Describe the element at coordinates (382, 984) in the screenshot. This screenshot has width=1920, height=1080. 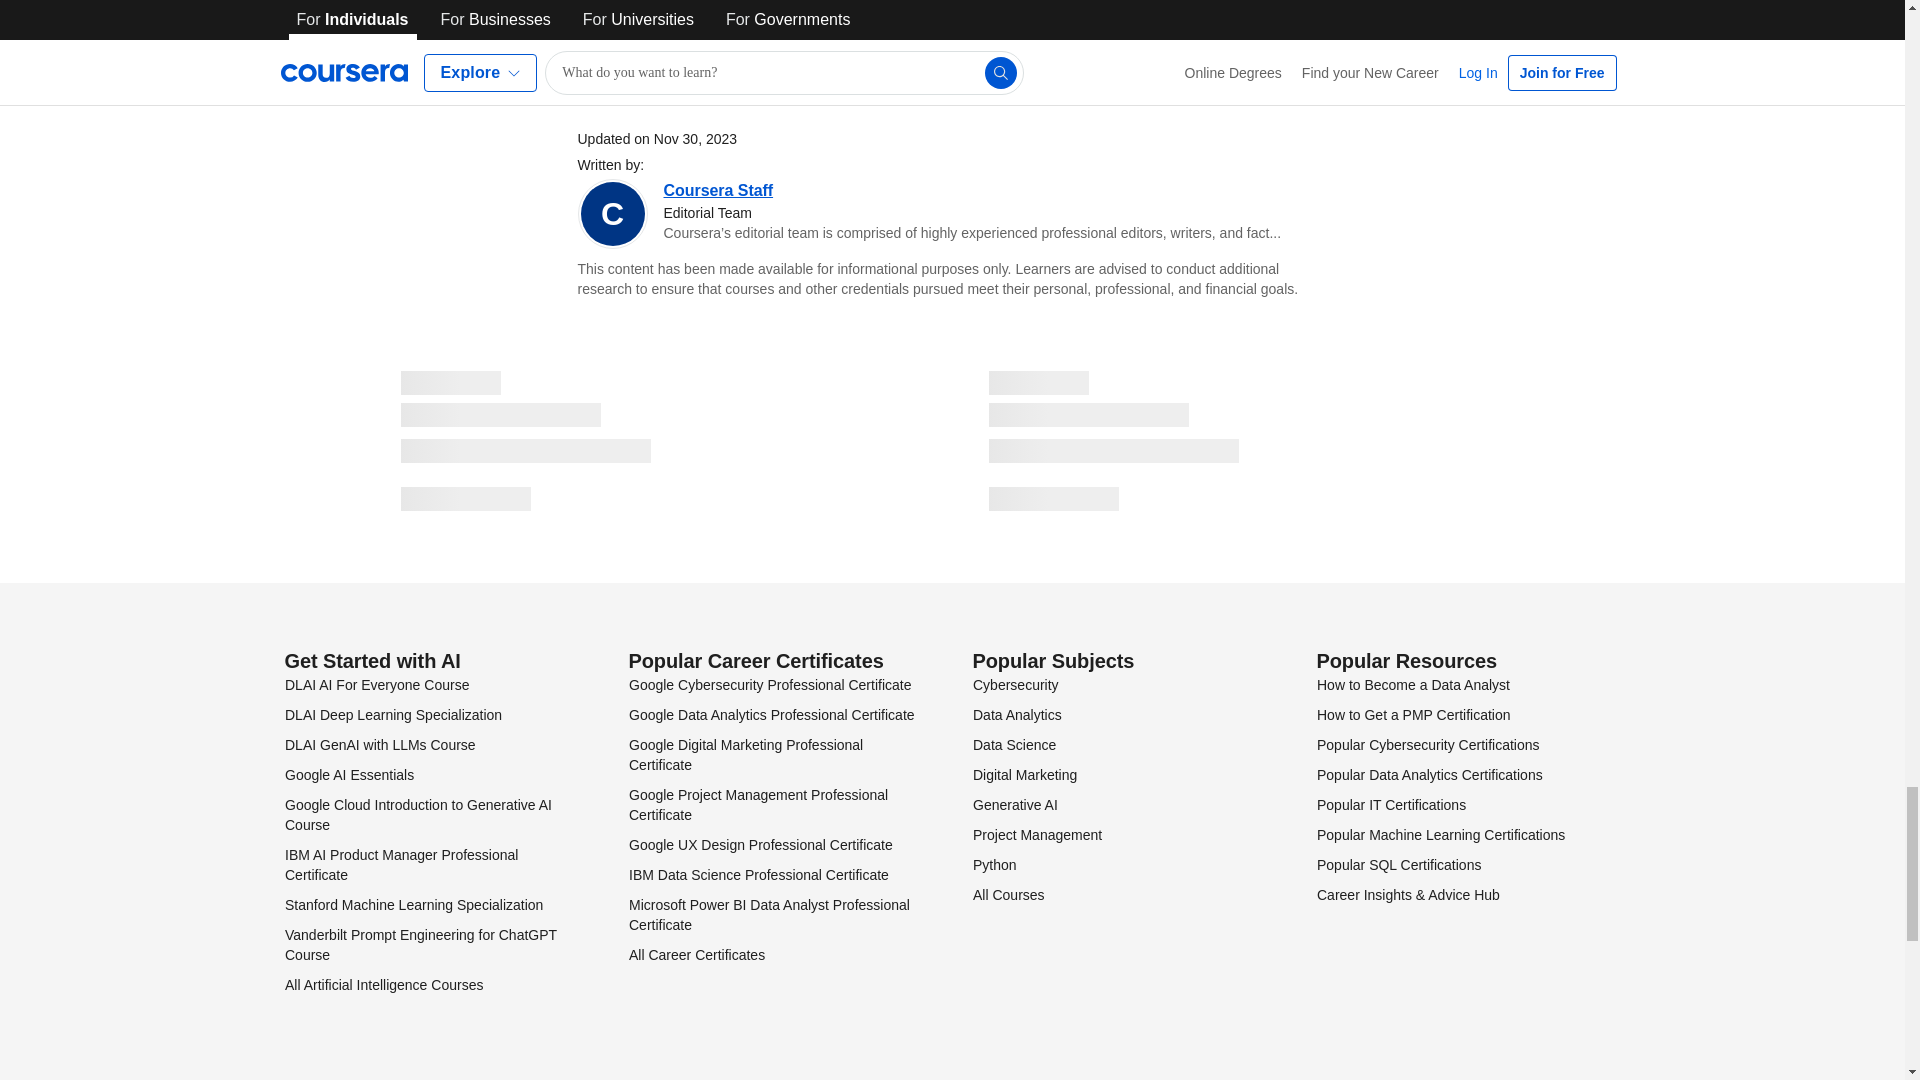
I see `All Artificial Intelligence Courses` at that location.